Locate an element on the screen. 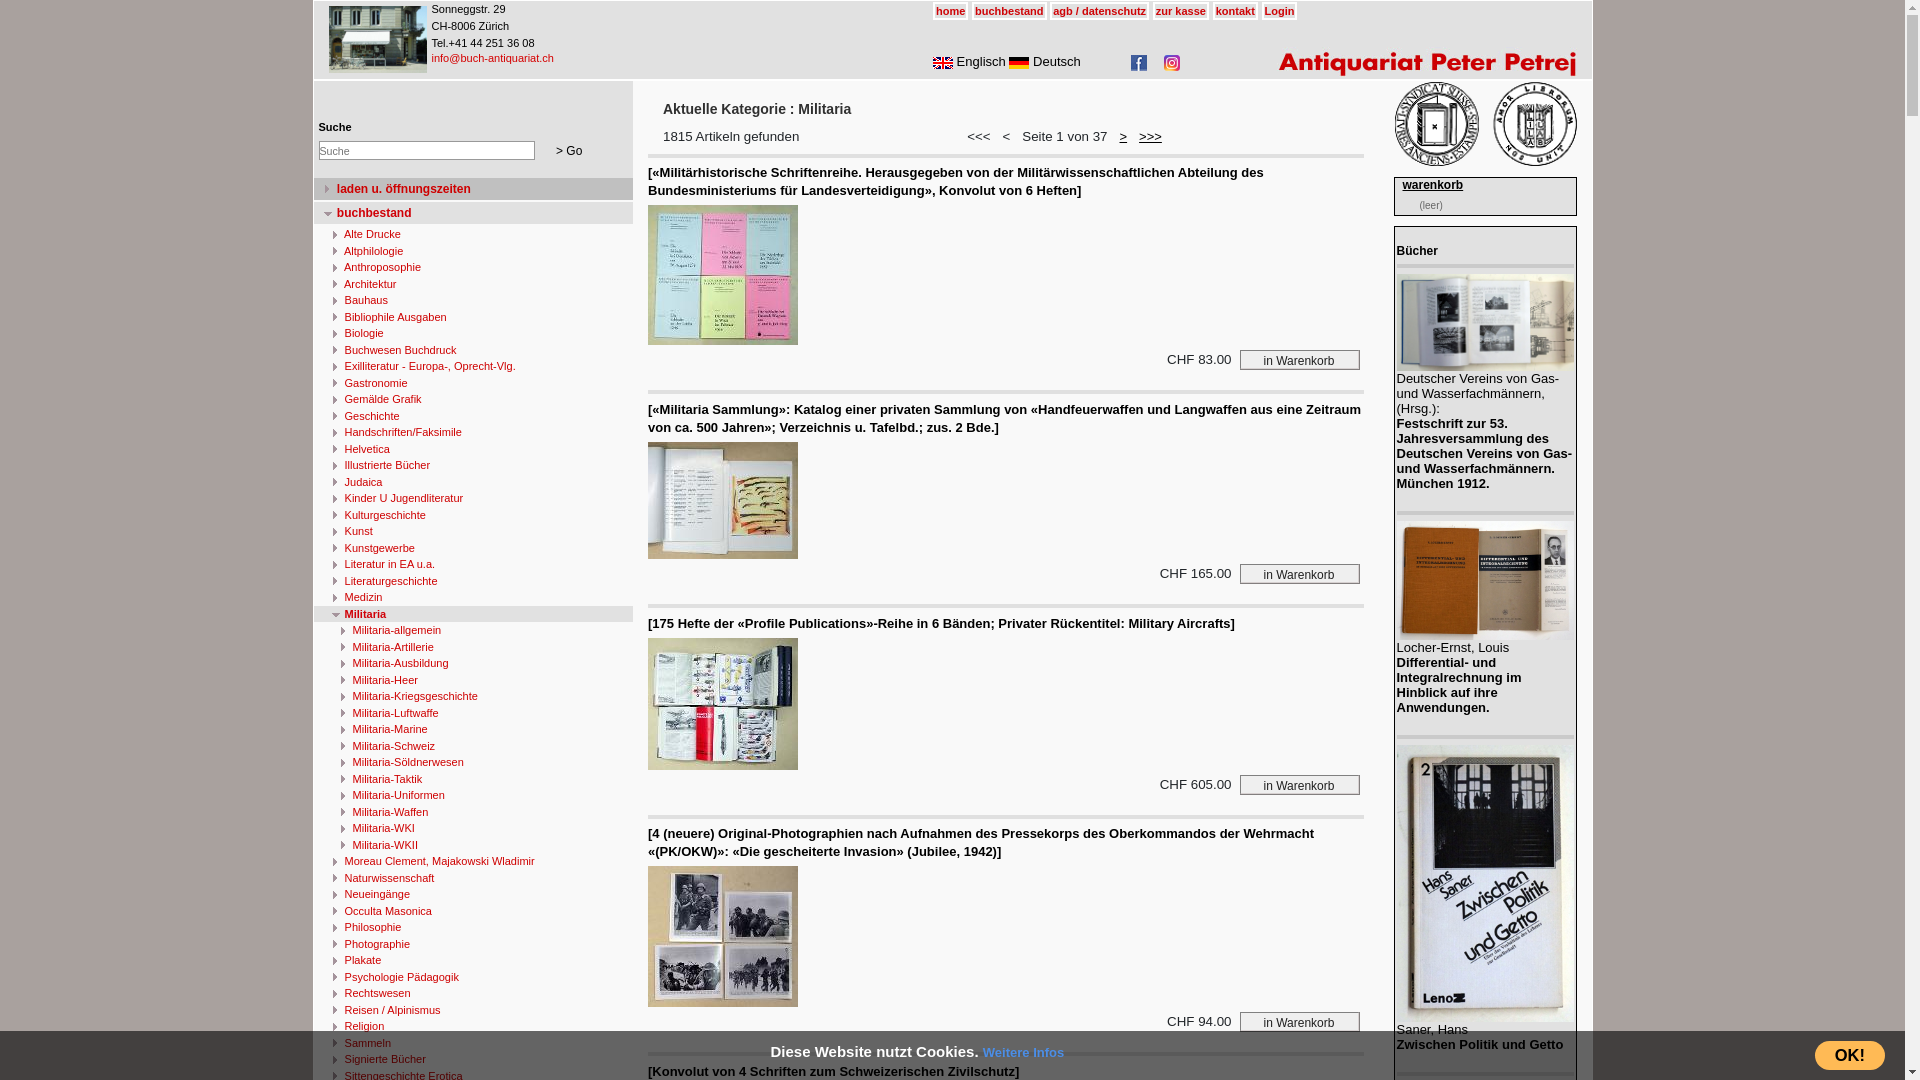  Alte Drucke is located at coordinates (474, 234).